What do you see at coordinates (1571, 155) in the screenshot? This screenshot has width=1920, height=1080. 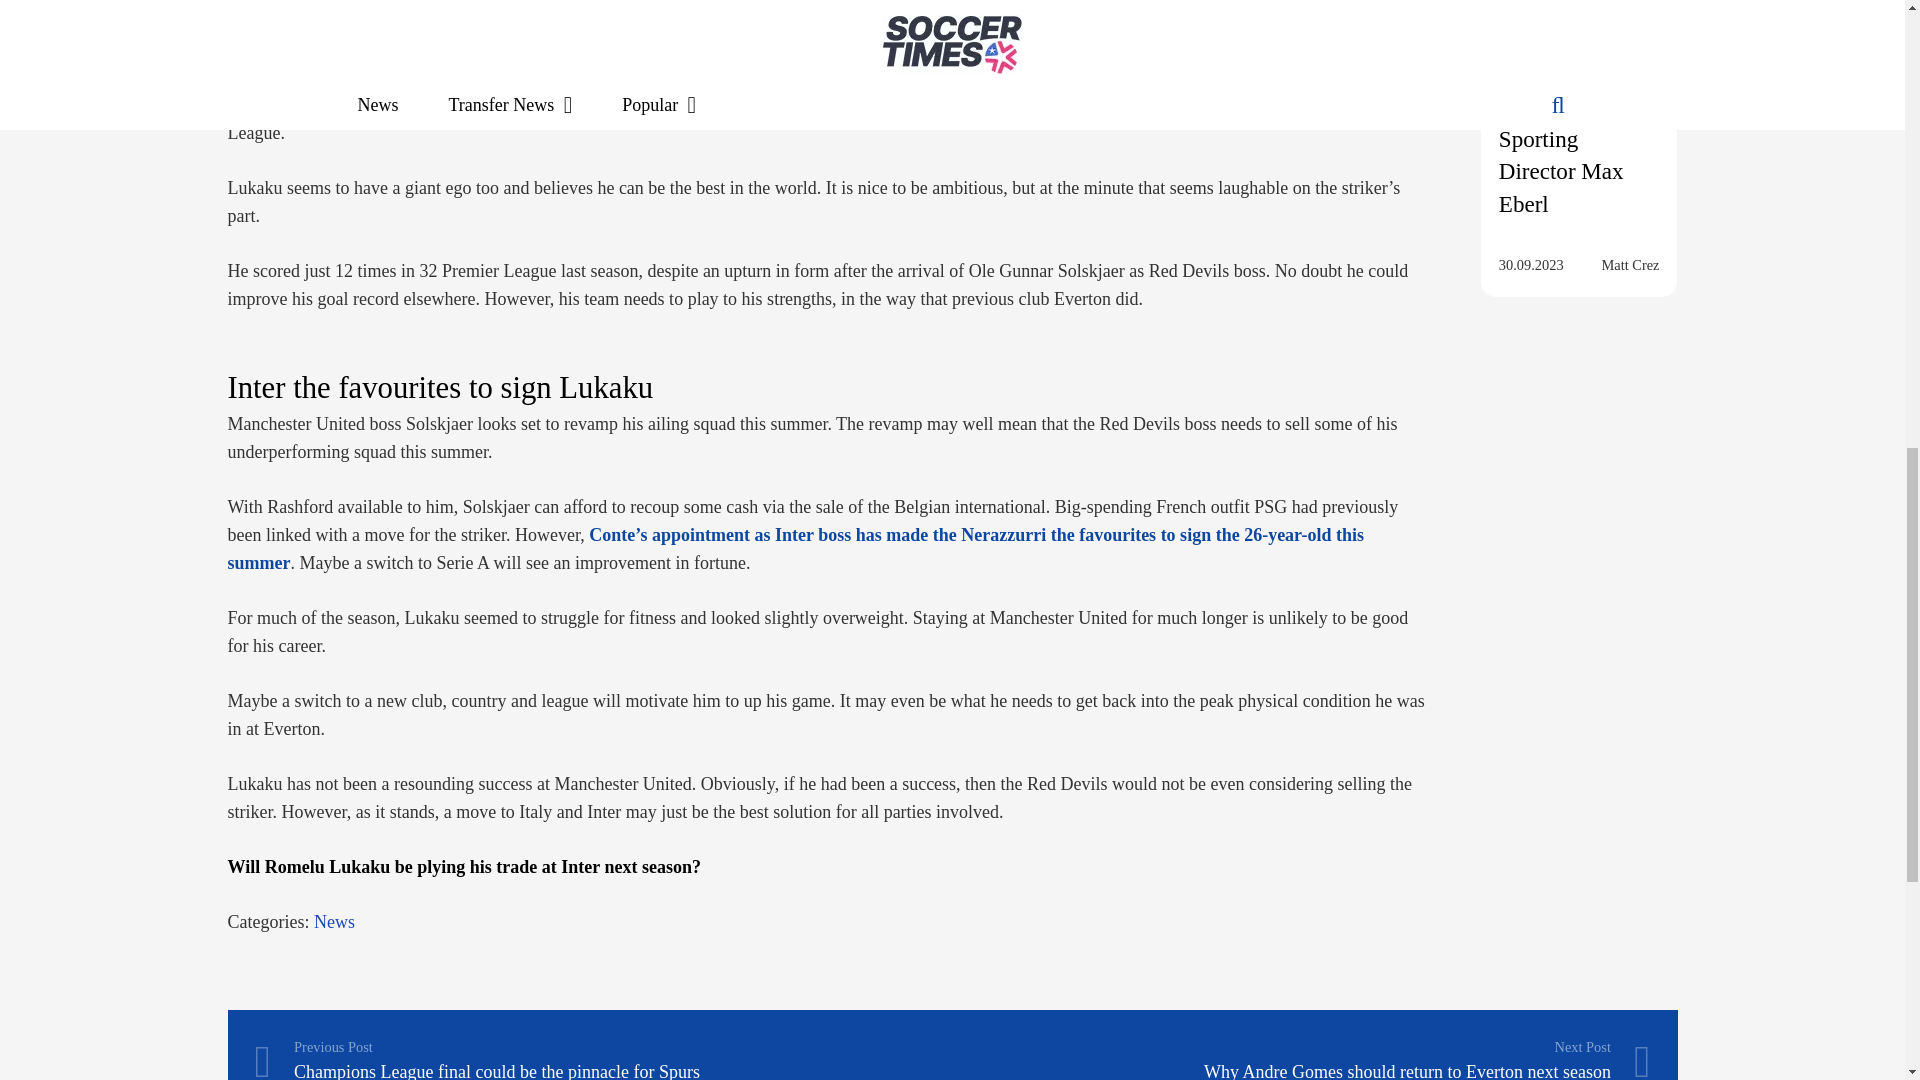 I see `RB Leipzig fire Sporting Director Max Eberl` at bounding box center [1571, 155].